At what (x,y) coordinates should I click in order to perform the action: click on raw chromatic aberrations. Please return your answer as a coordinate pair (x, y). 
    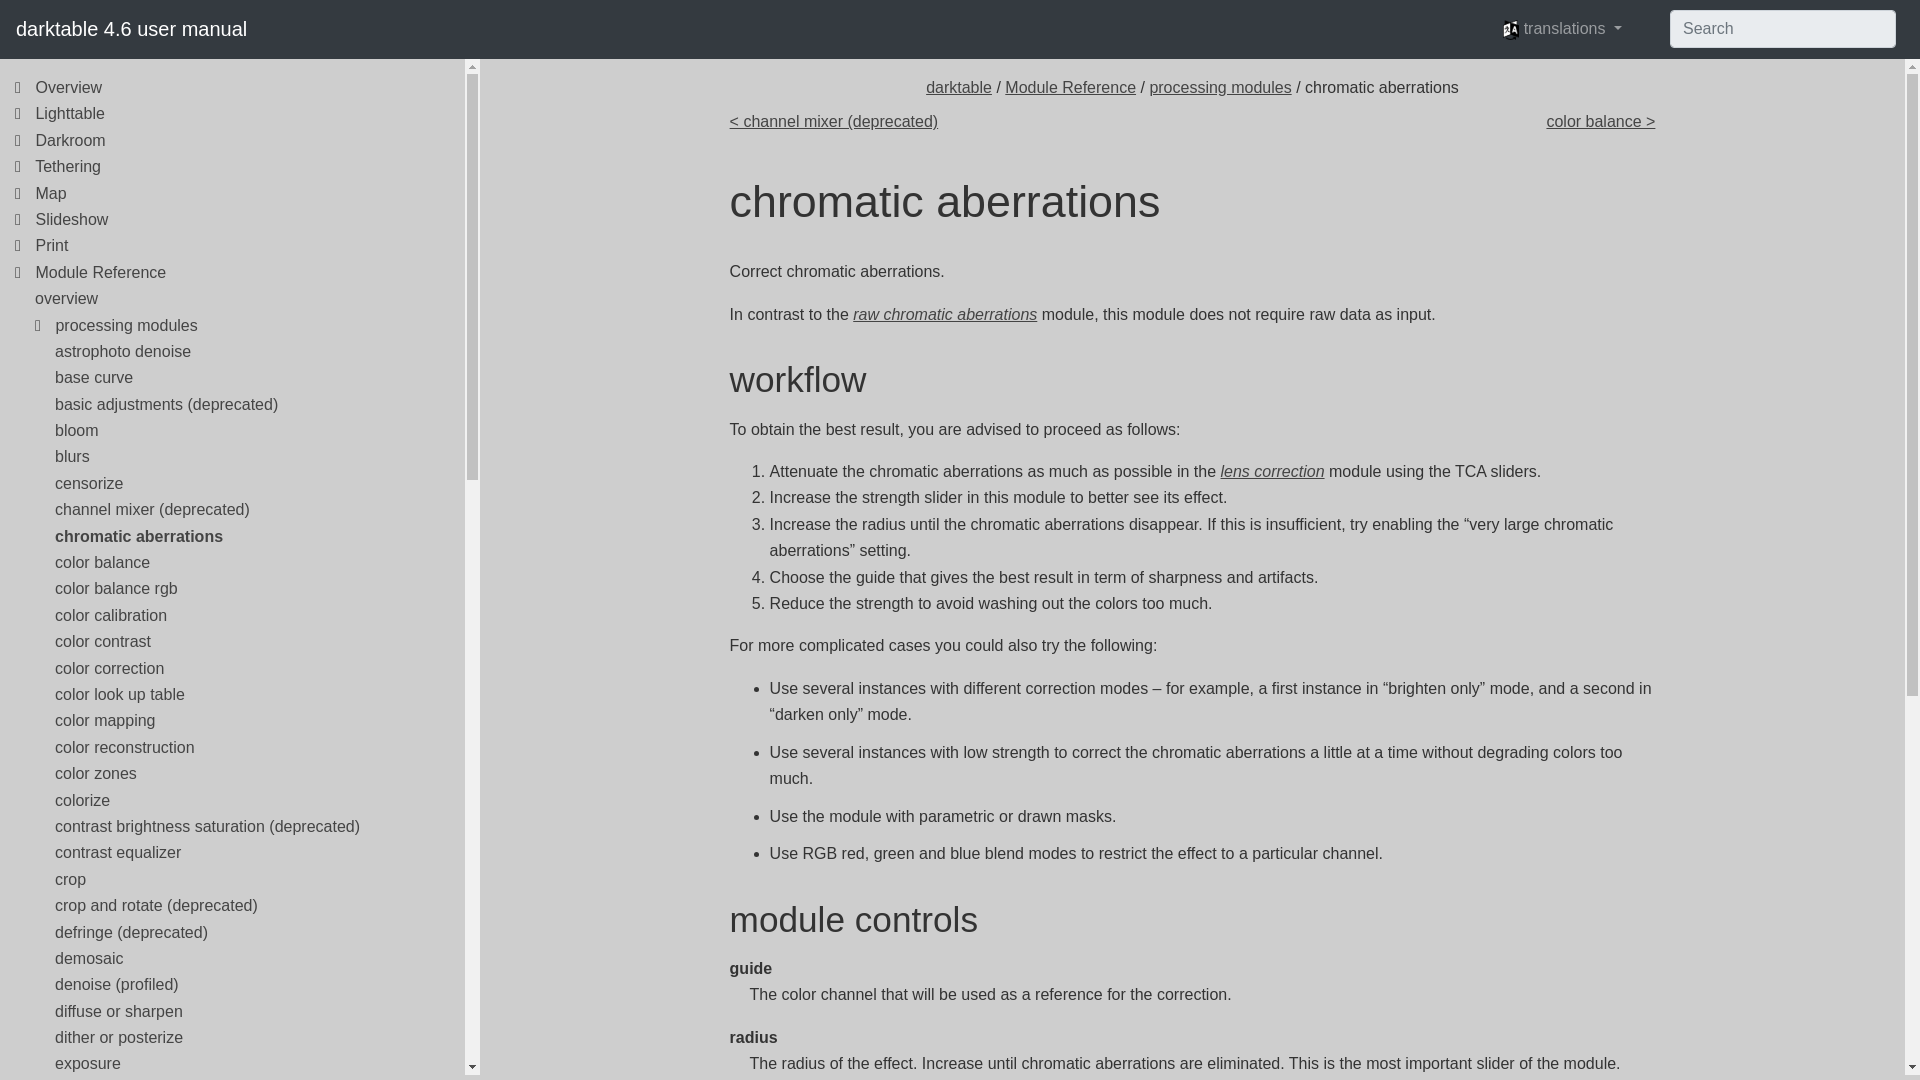
    Looking at the image, I should click on (944, 314).